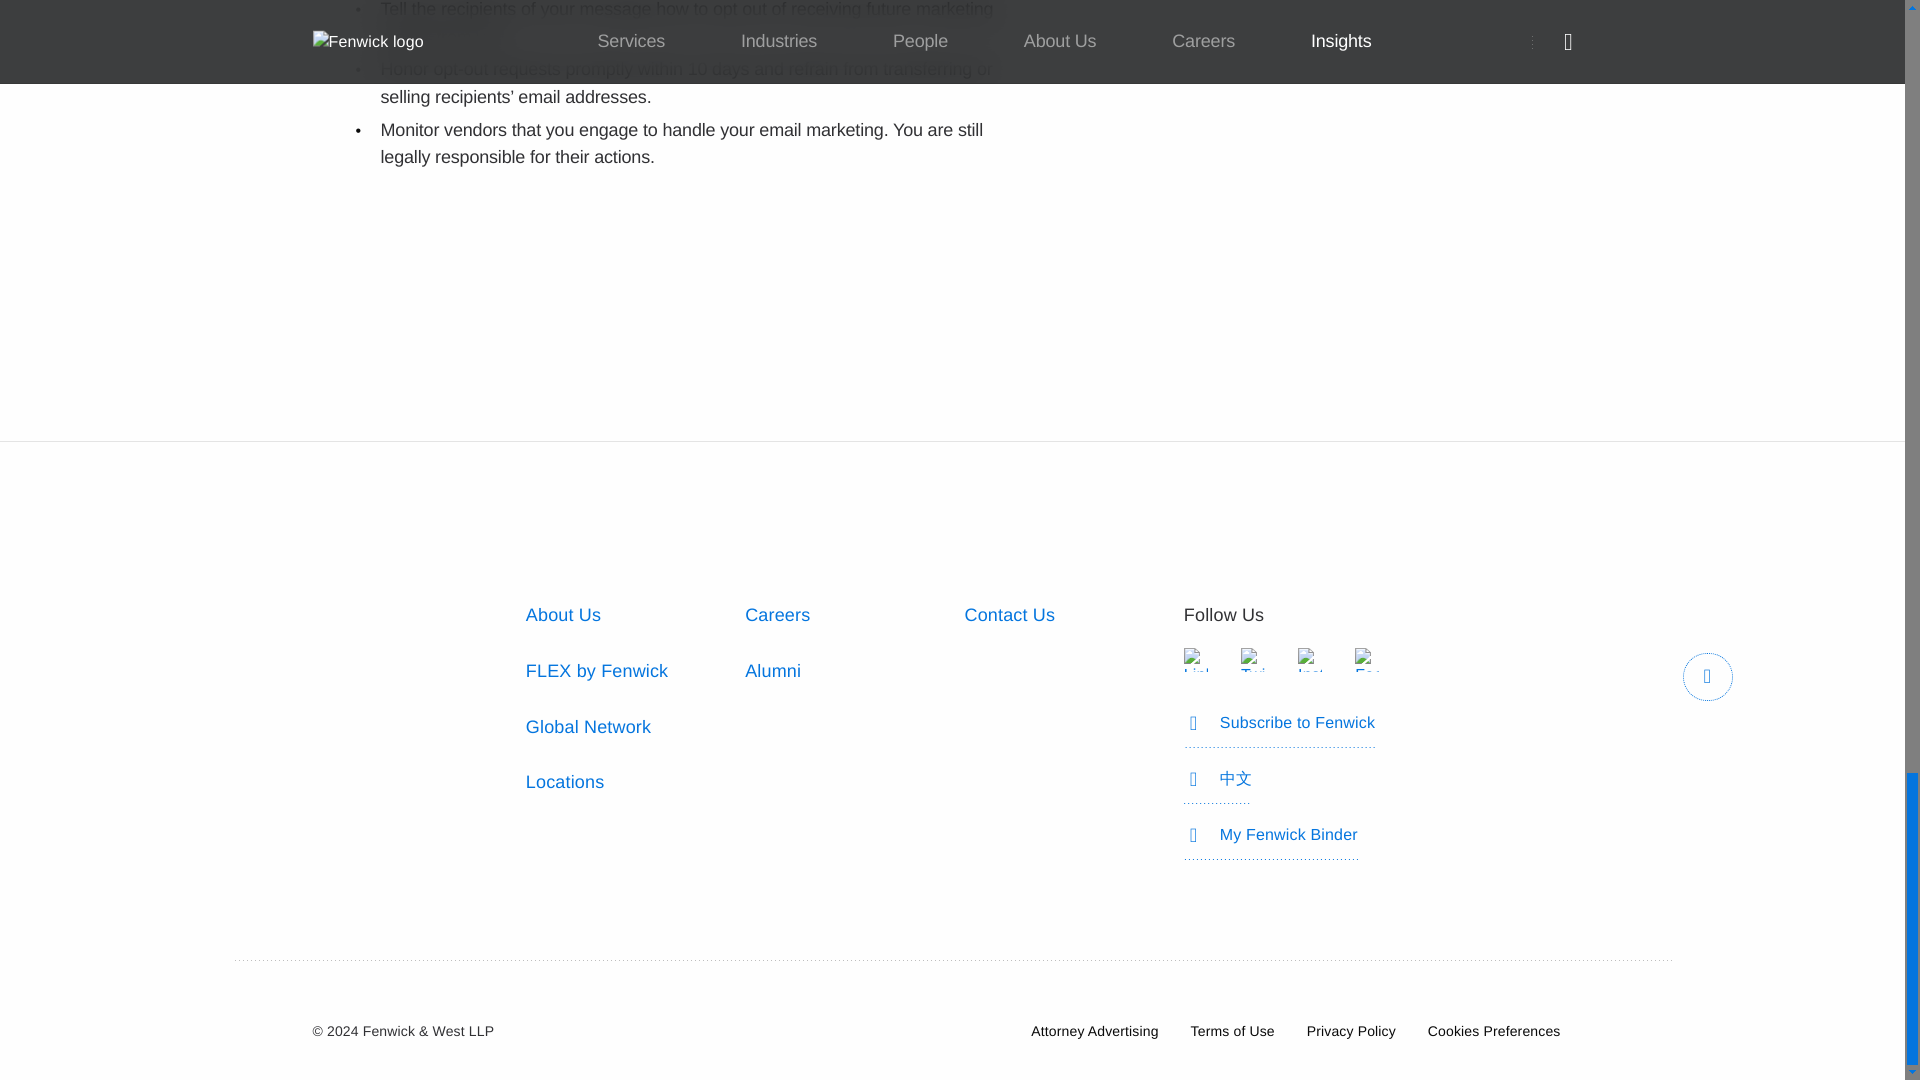 This screenshot has width=1920, height=1080. I want to click on FLEX by Fenwick, so click(597, 670).